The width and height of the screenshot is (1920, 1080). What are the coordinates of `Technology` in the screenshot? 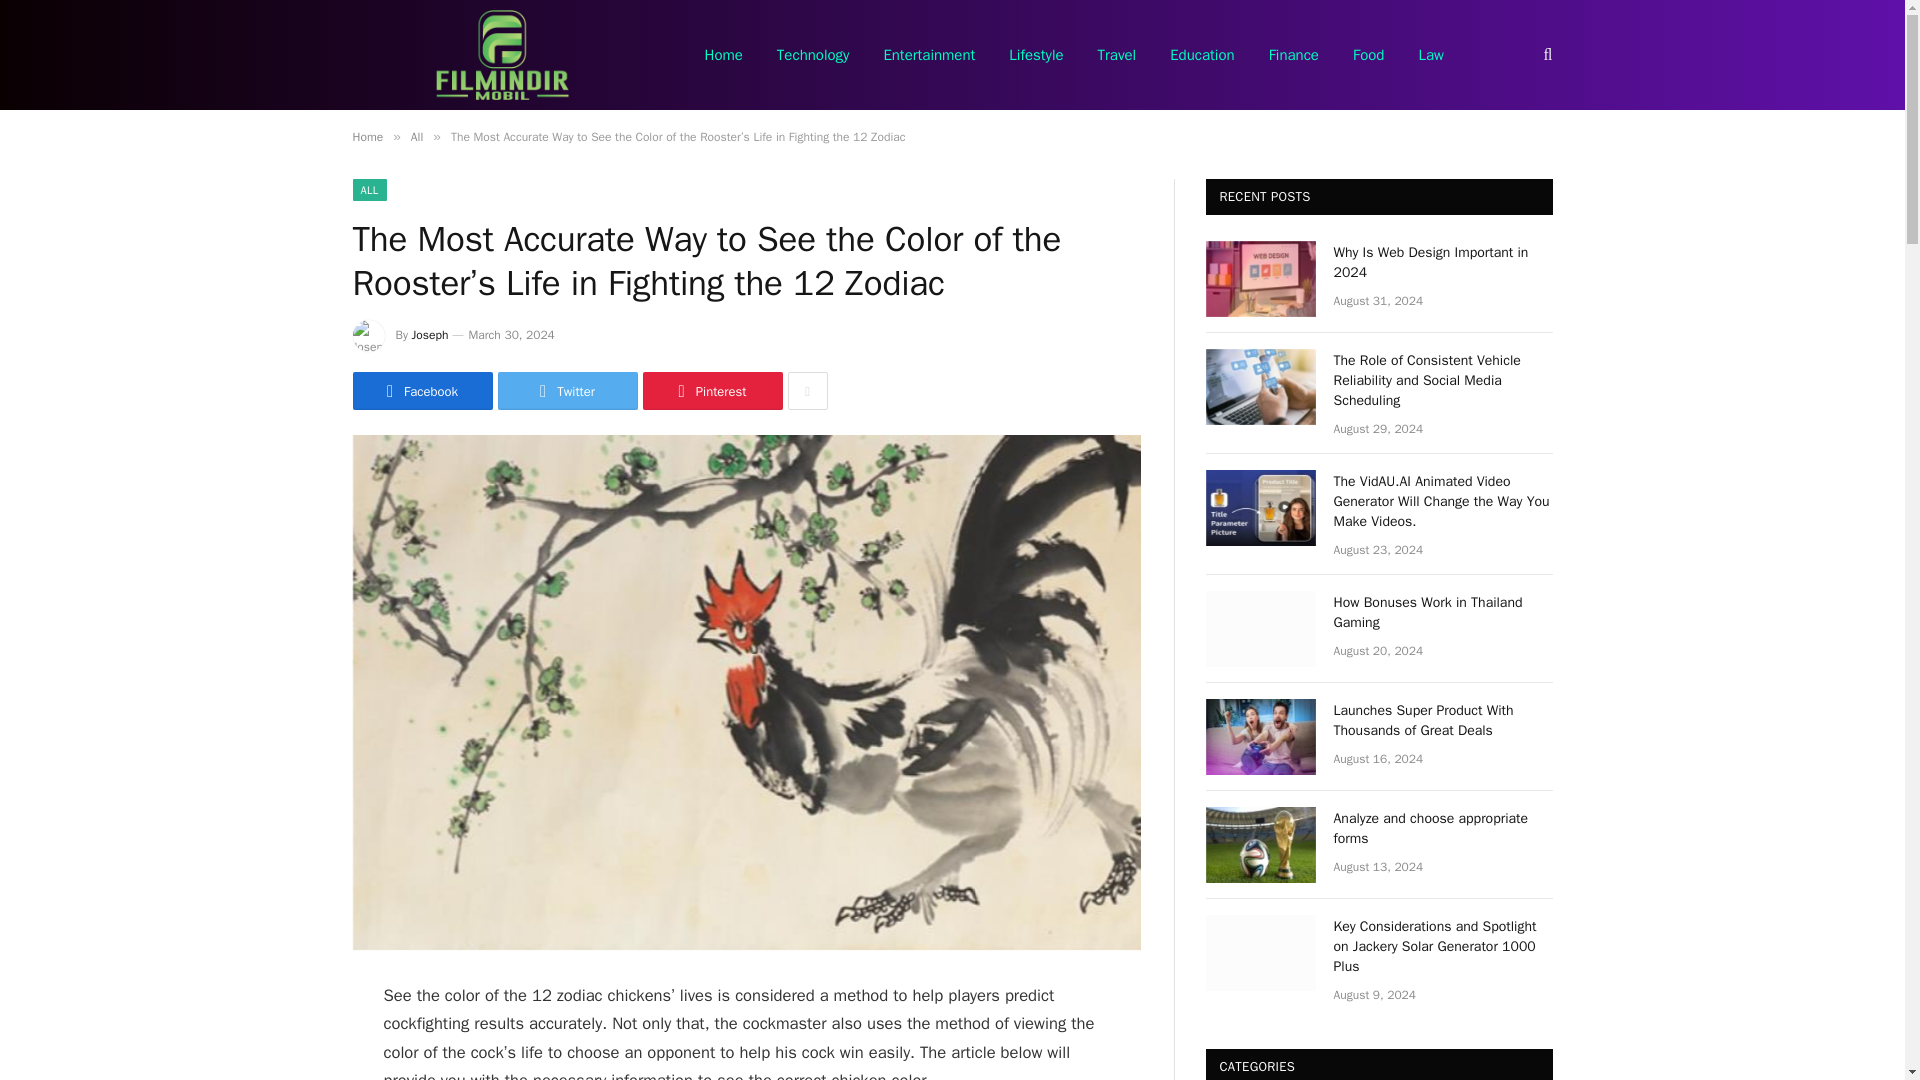 It's located at (814, 55).